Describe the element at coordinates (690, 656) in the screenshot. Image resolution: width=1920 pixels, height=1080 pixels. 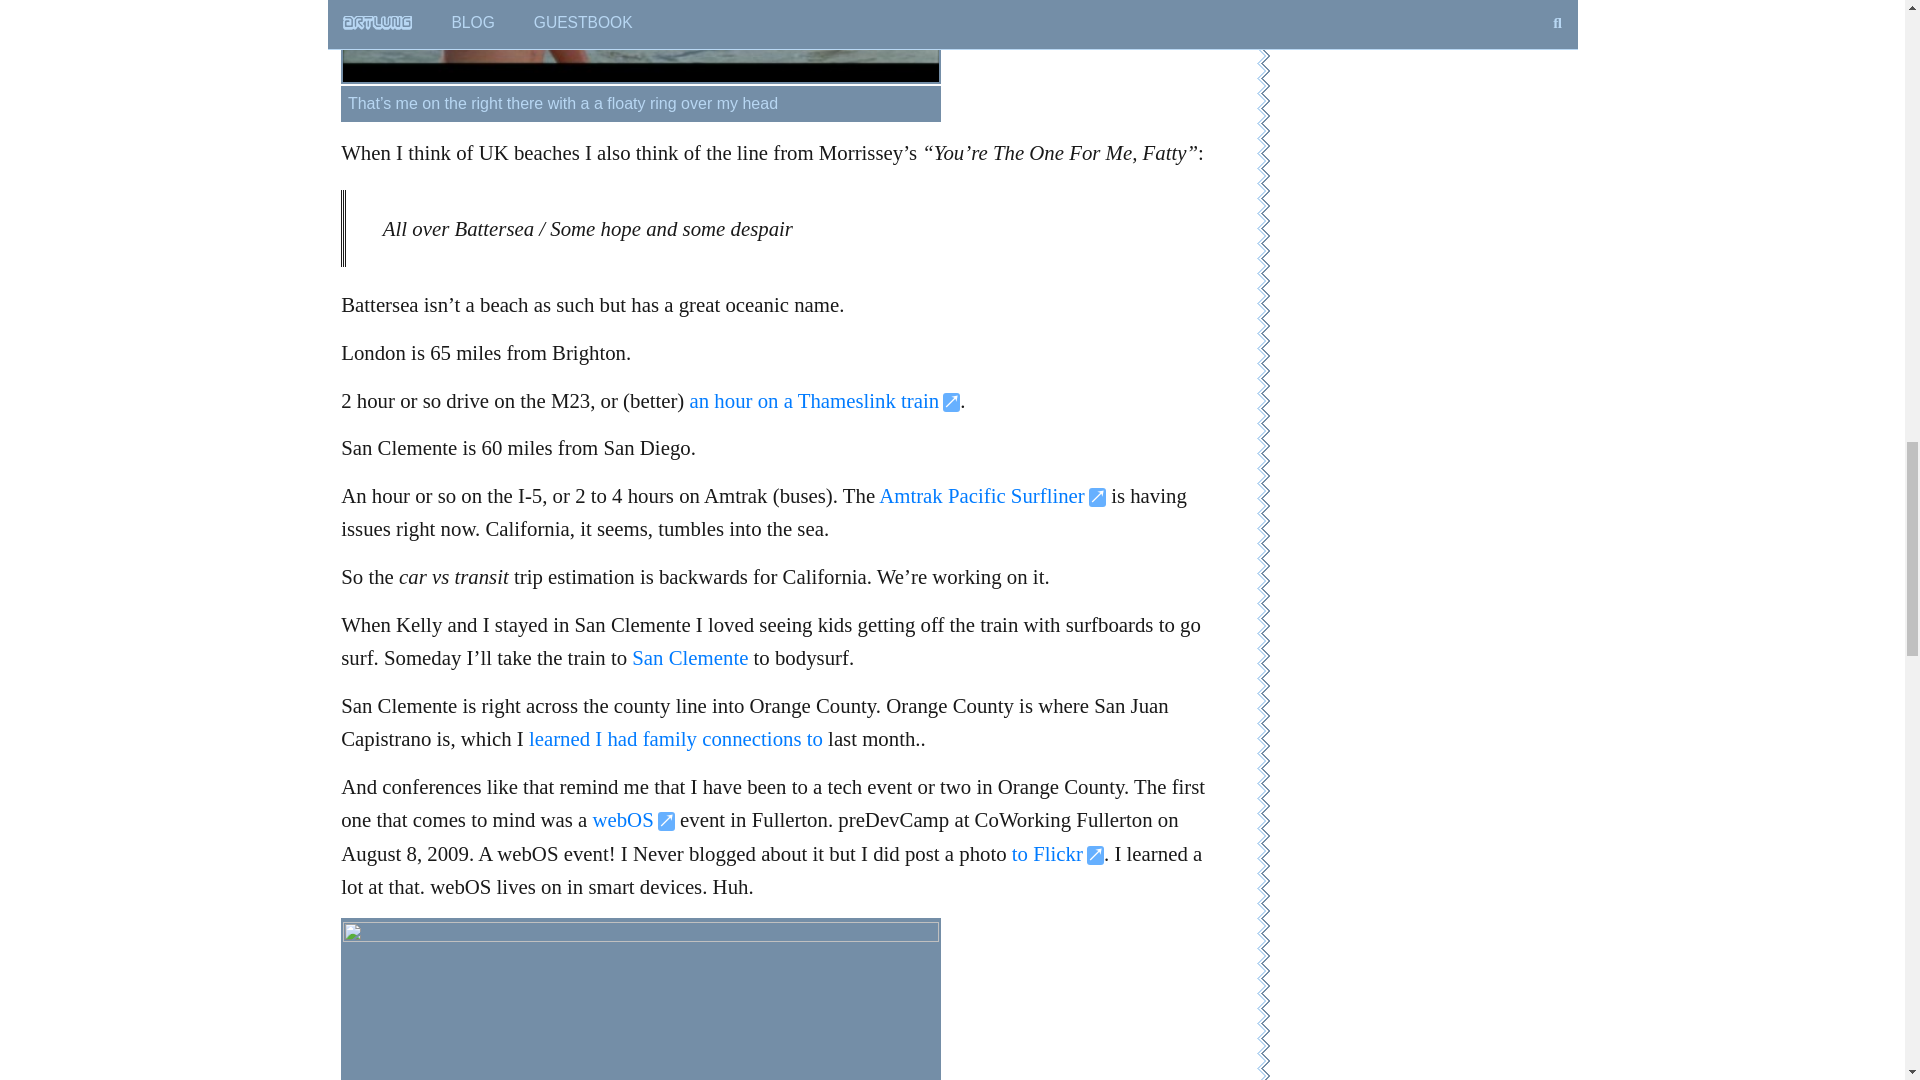
I see `San Clemente` at that location.